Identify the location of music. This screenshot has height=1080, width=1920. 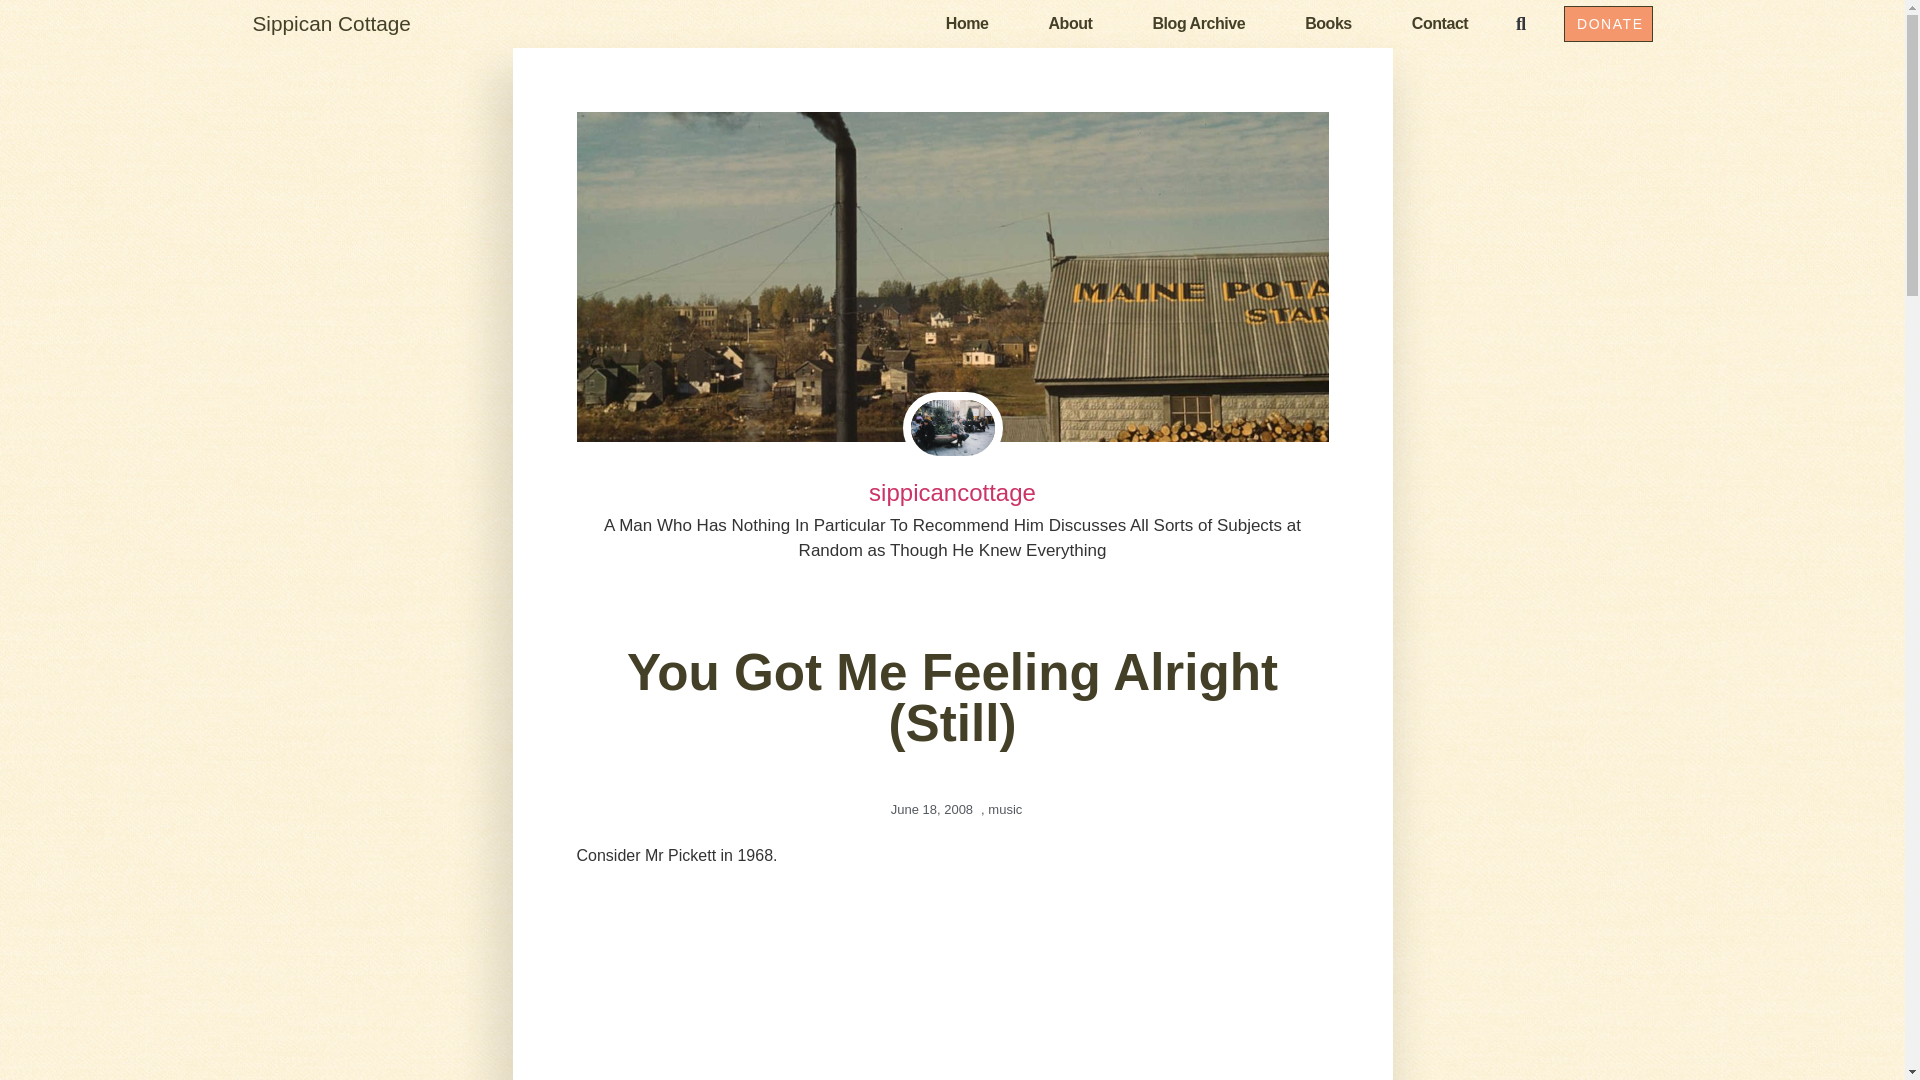
(1004, 809).